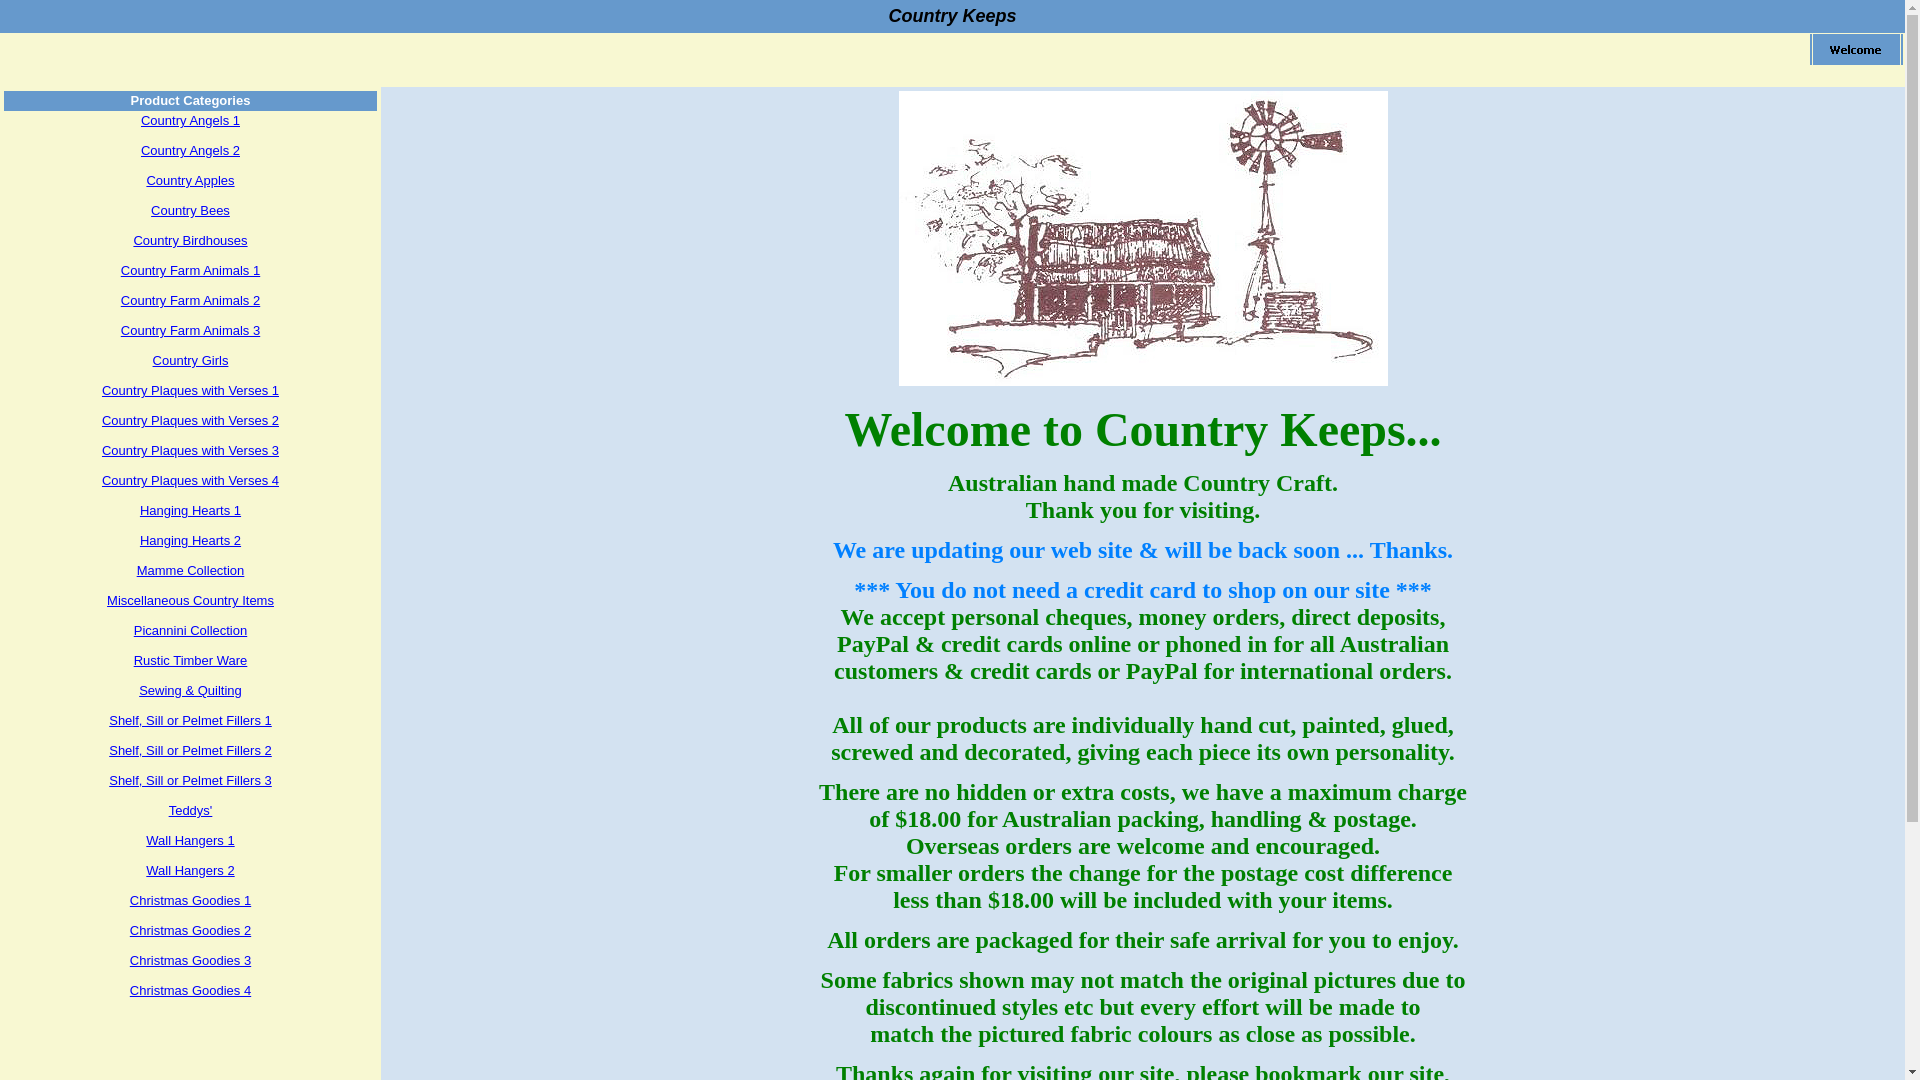 This screenshot has width=1920, height=1080. I want to click on Country Apples, so click(190, 180).